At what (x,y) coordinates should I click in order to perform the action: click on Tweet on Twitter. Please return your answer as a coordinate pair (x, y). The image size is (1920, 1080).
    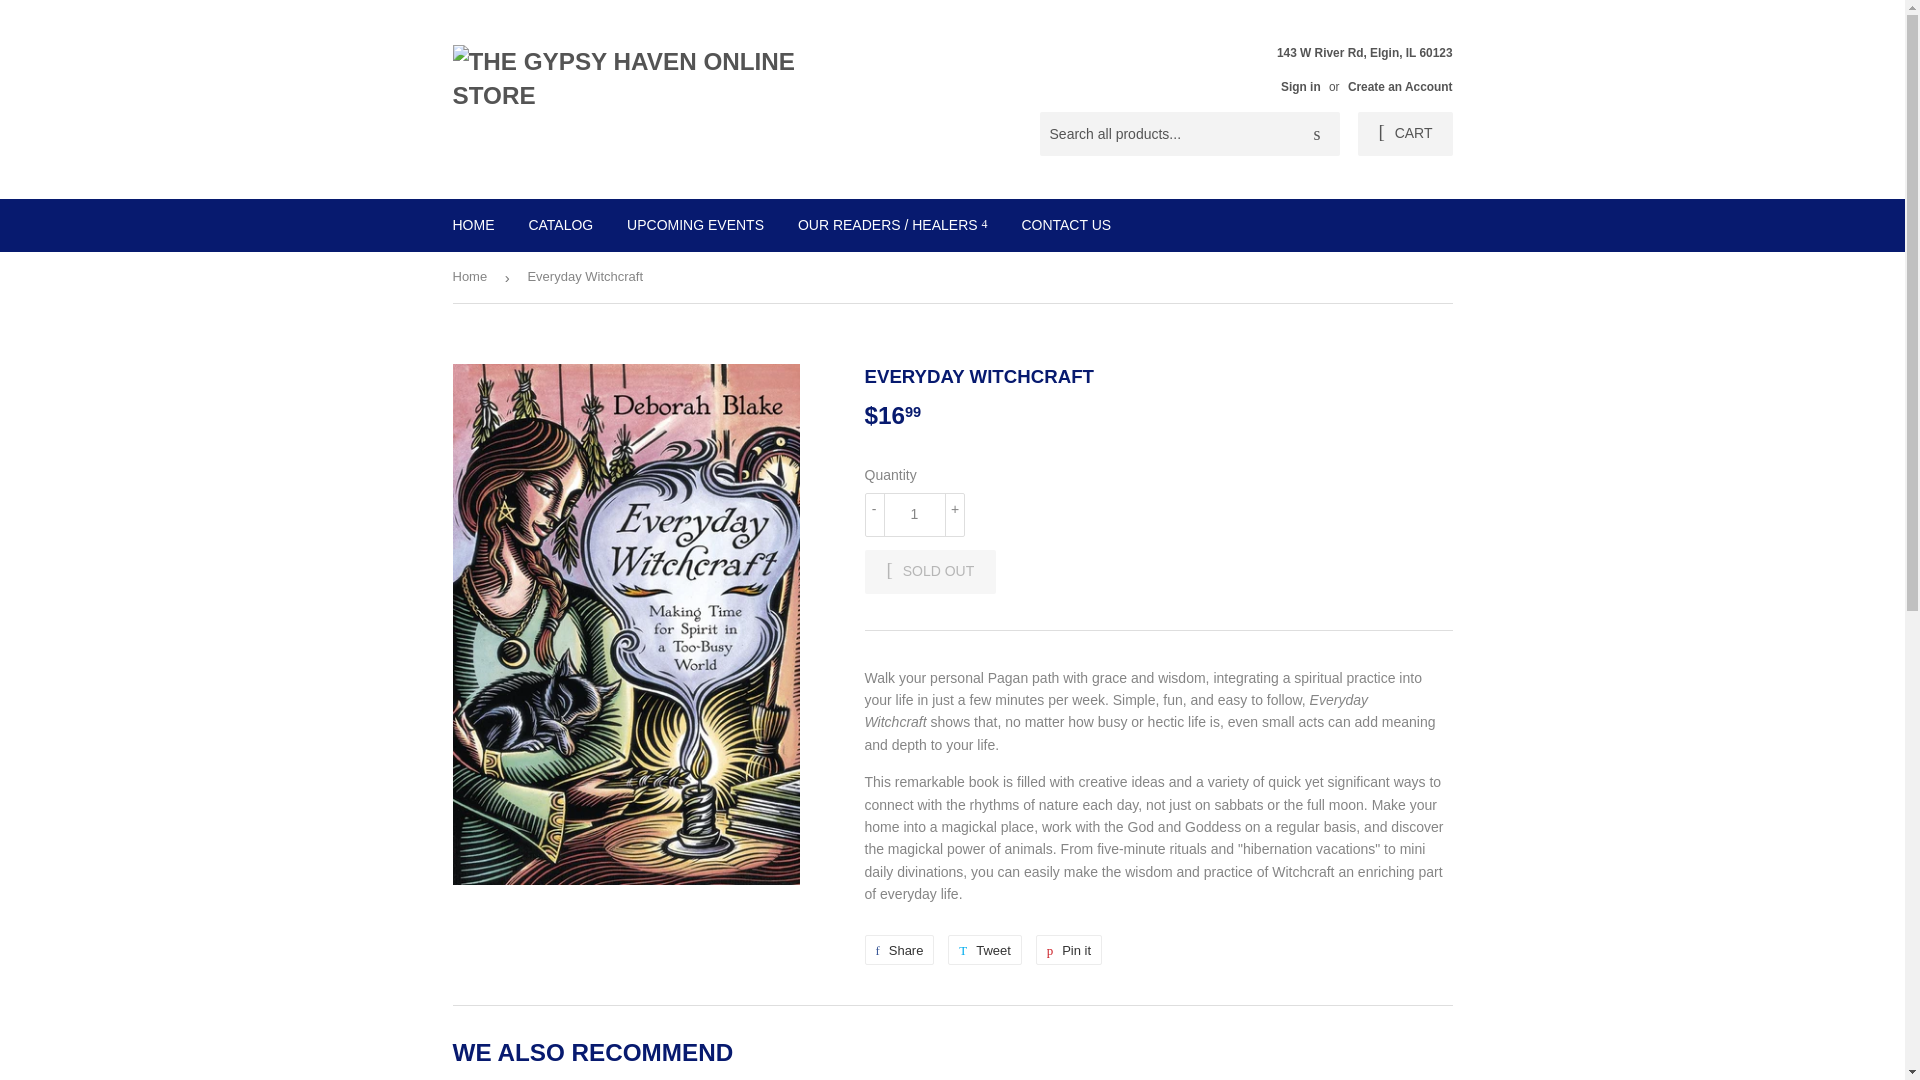
    Looking at the image, I should click on (898, 950).